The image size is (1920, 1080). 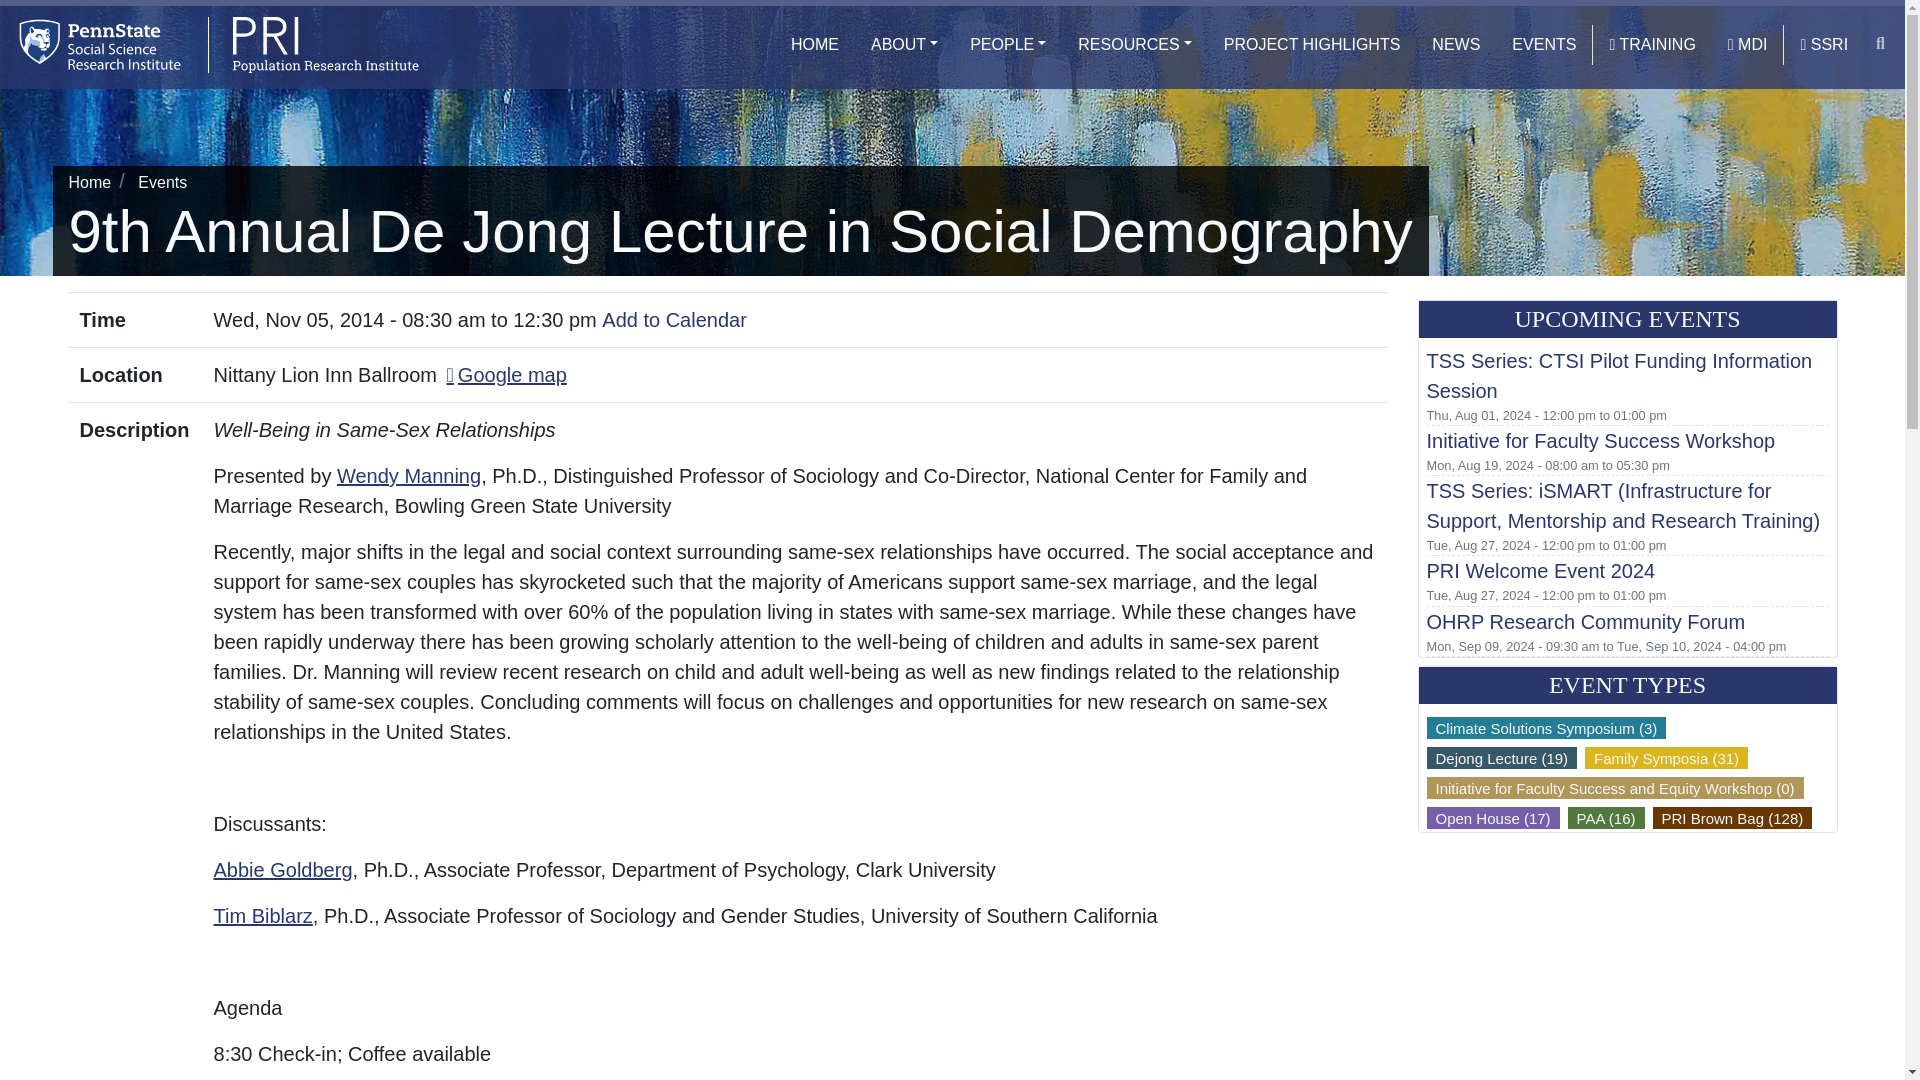 What do you see at coordinates (1134, 44) in the screenshot?
I see `RESOURCES` at bounding box center [1134, 44].